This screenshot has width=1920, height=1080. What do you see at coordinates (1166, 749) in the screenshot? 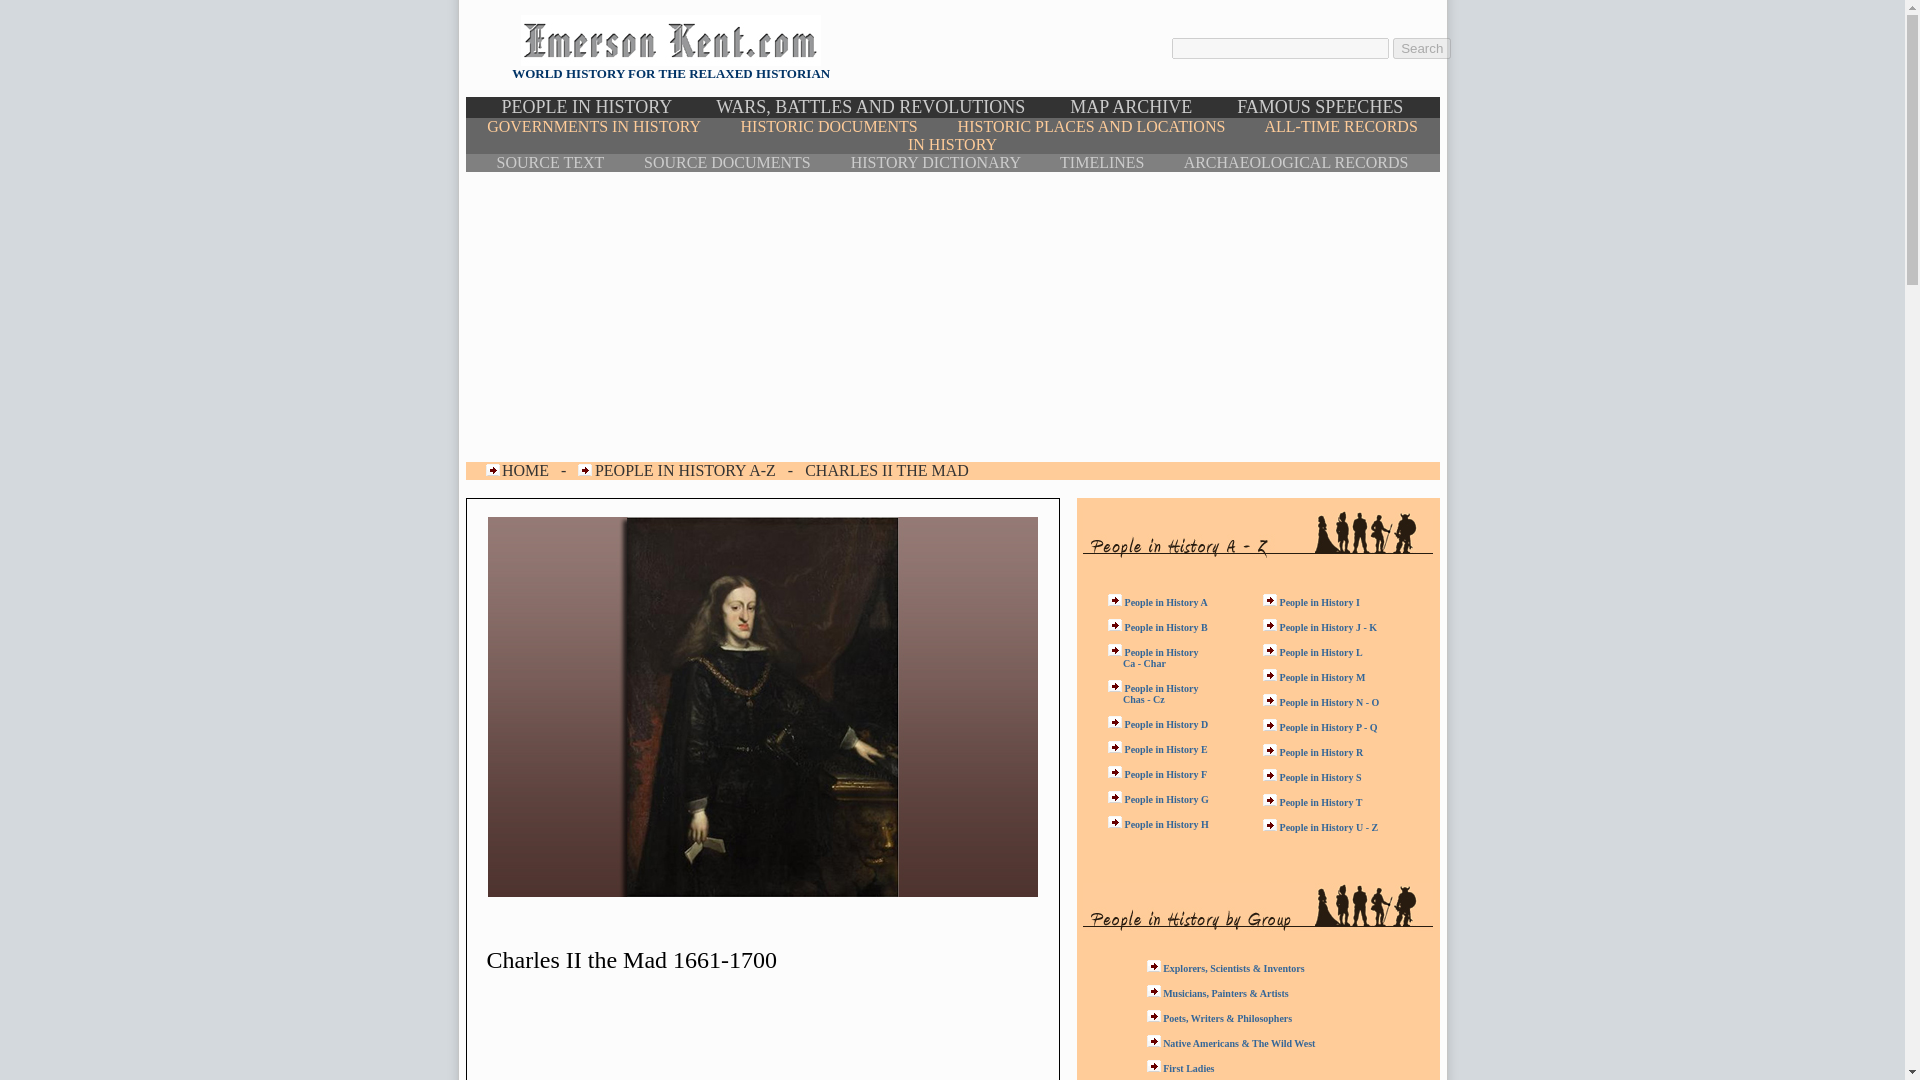
I see `People in History E` at bounding box center [1166, 749].